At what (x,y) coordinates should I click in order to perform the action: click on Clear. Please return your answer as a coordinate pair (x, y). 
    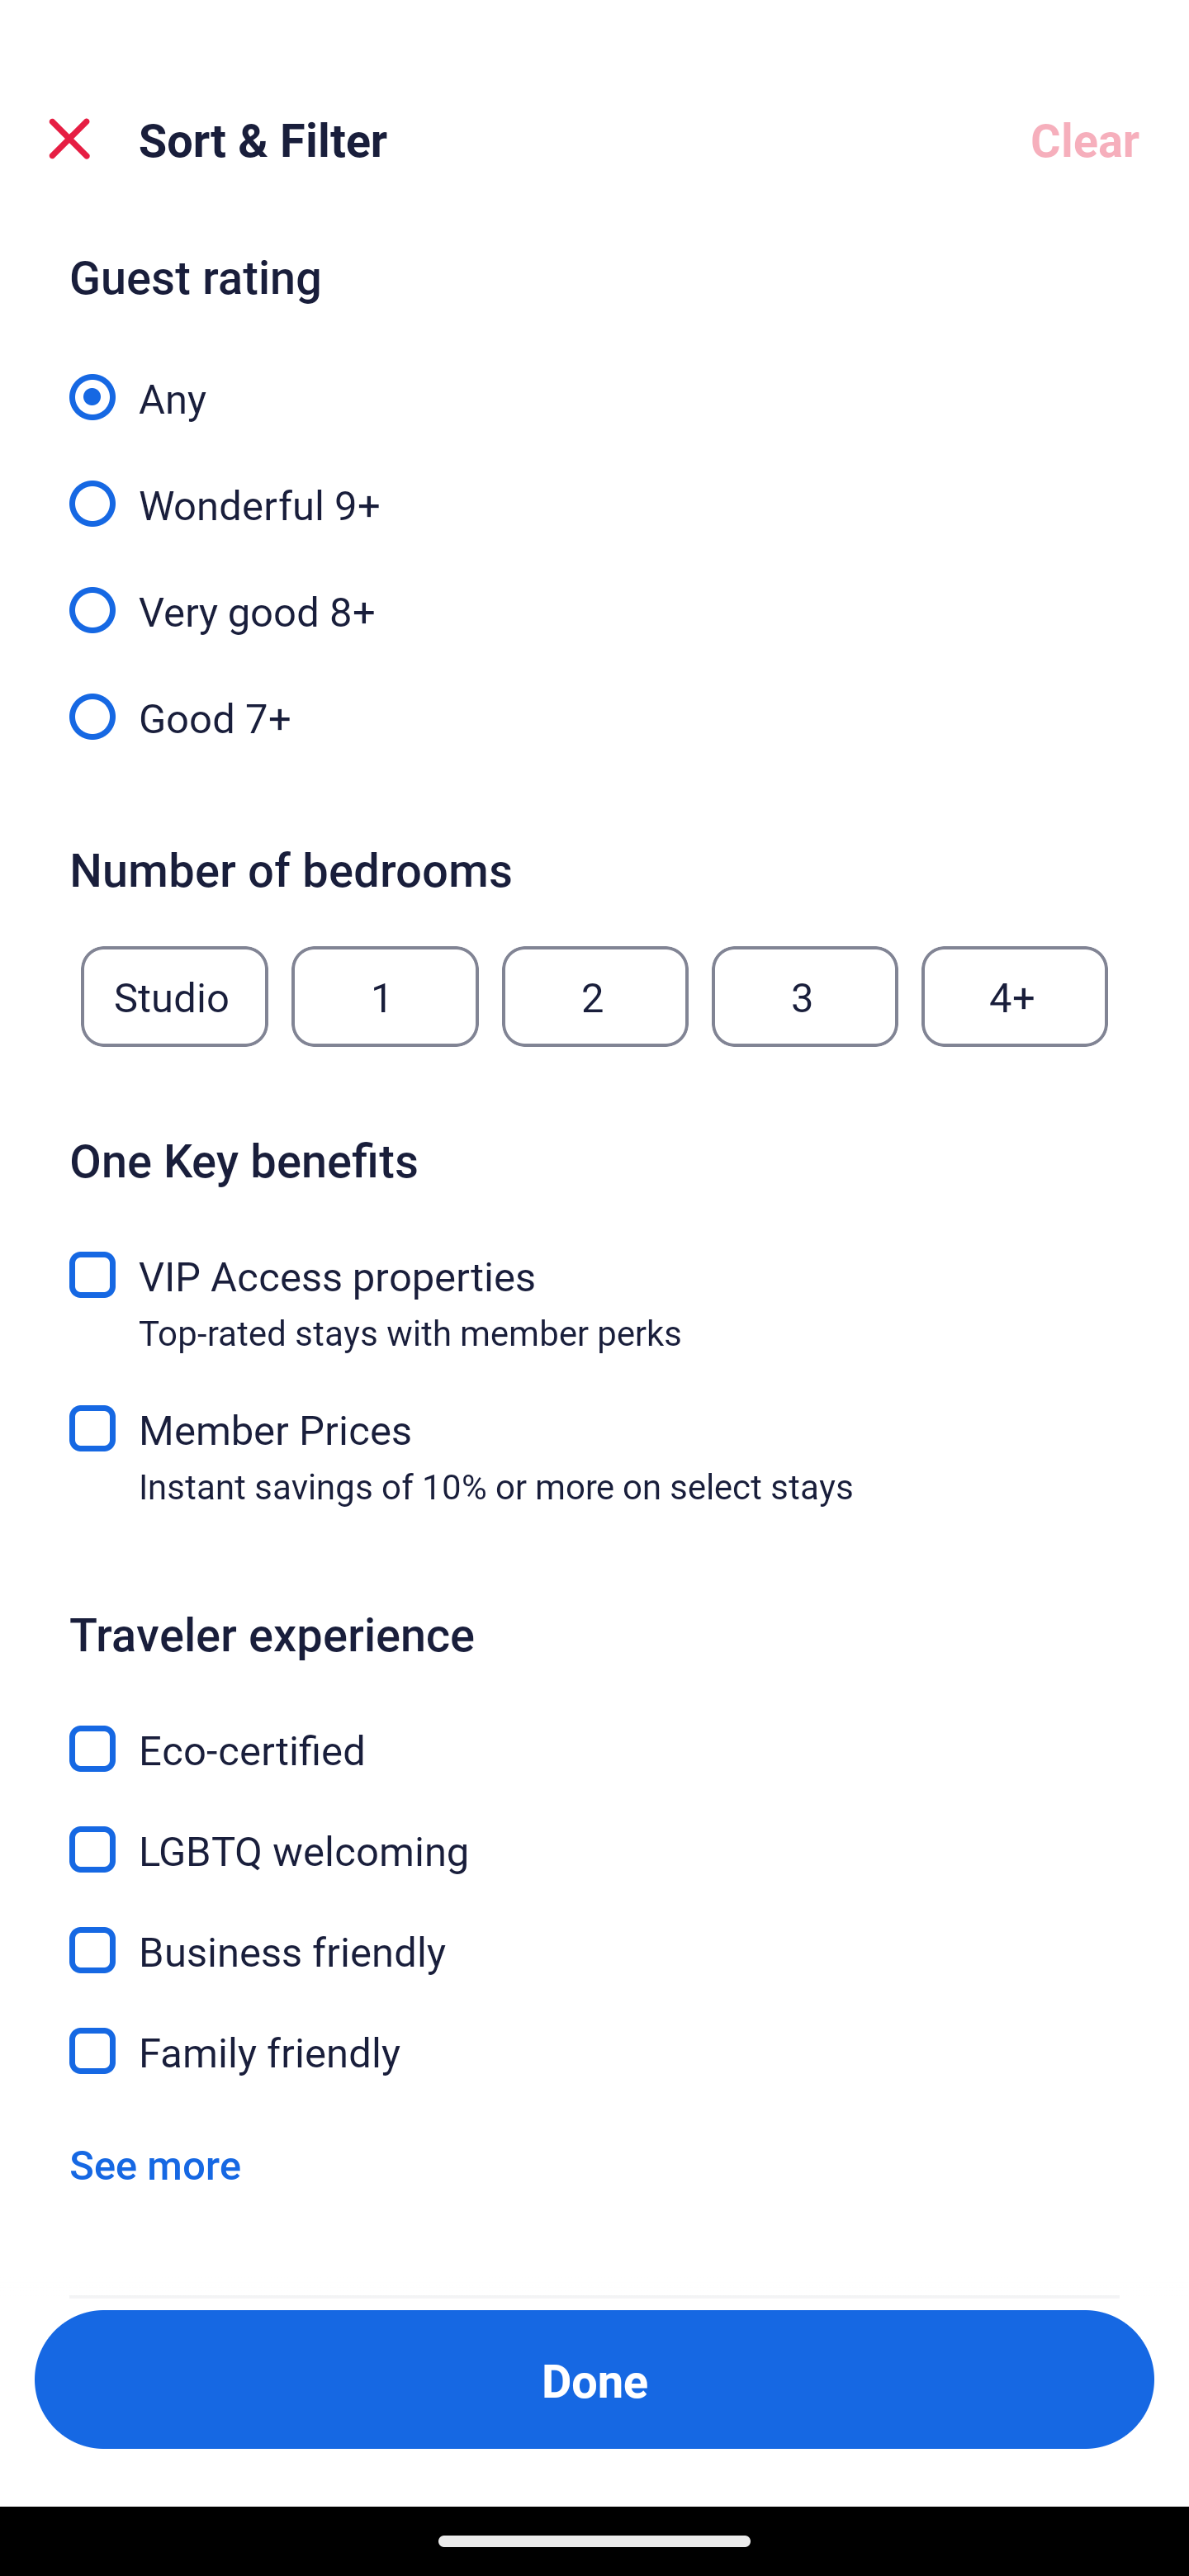
    Looking at the image, I should click on (1085, 139).